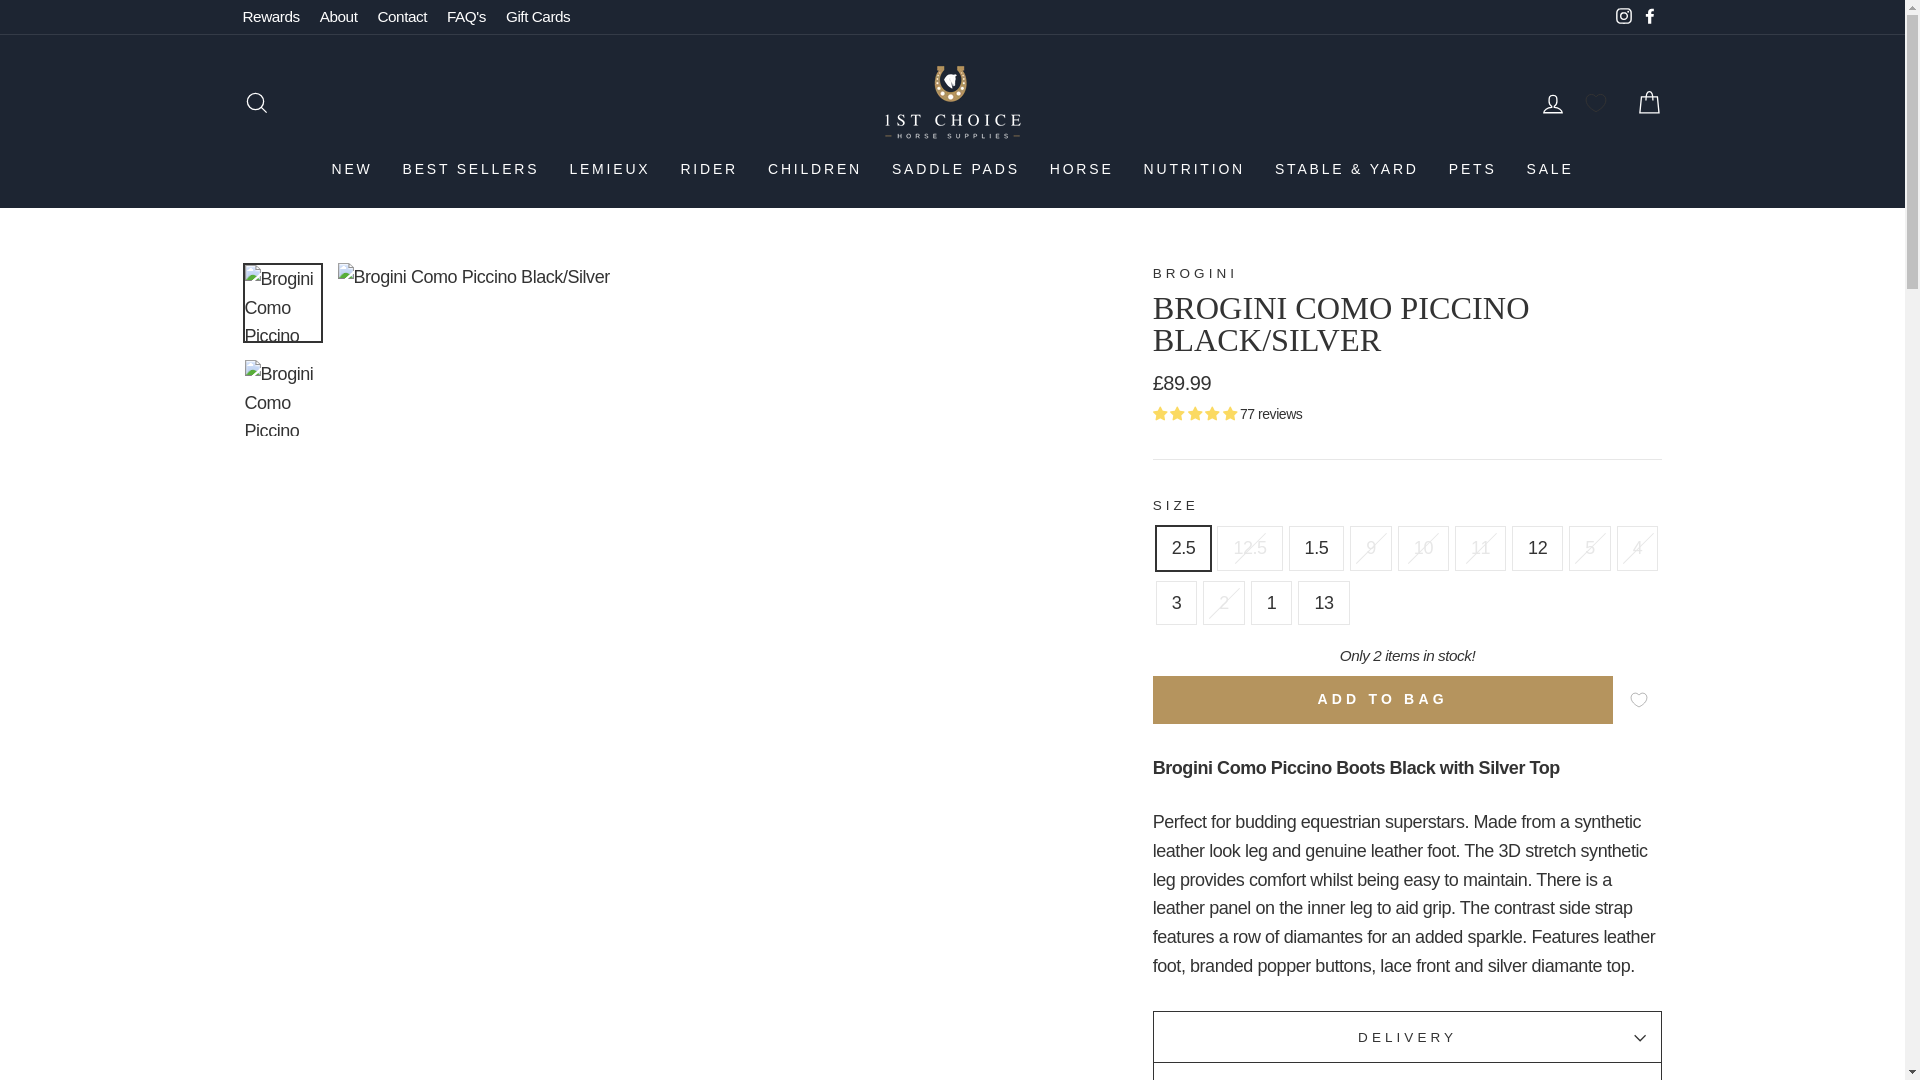  Describe the element at coordinates (1648, 16) in the screenshot. I see `First Choice Horse Supplies on Facebook` at that location.